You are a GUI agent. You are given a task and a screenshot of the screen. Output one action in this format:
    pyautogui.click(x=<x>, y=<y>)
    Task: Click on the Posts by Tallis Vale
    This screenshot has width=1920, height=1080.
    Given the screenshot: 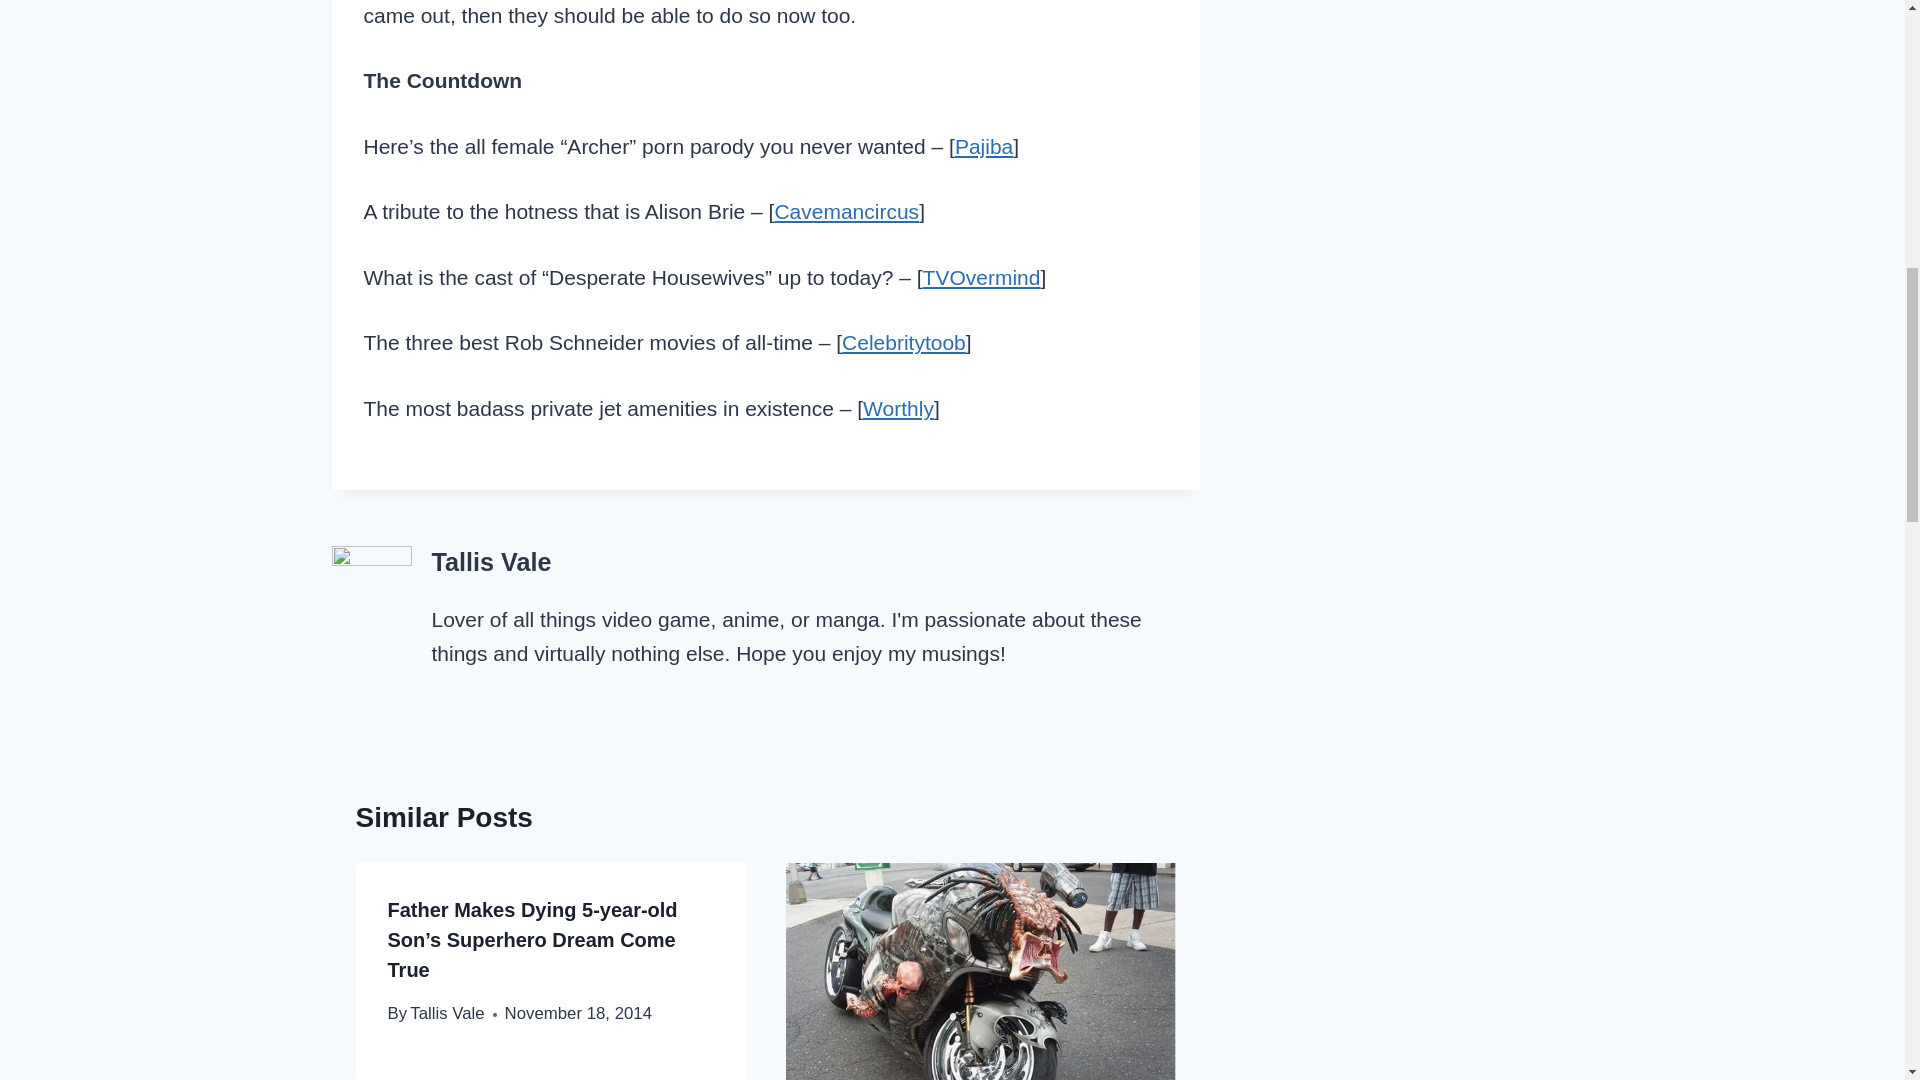 What is the action you would take?
    pyautogui.click(x=492, y=561)
    